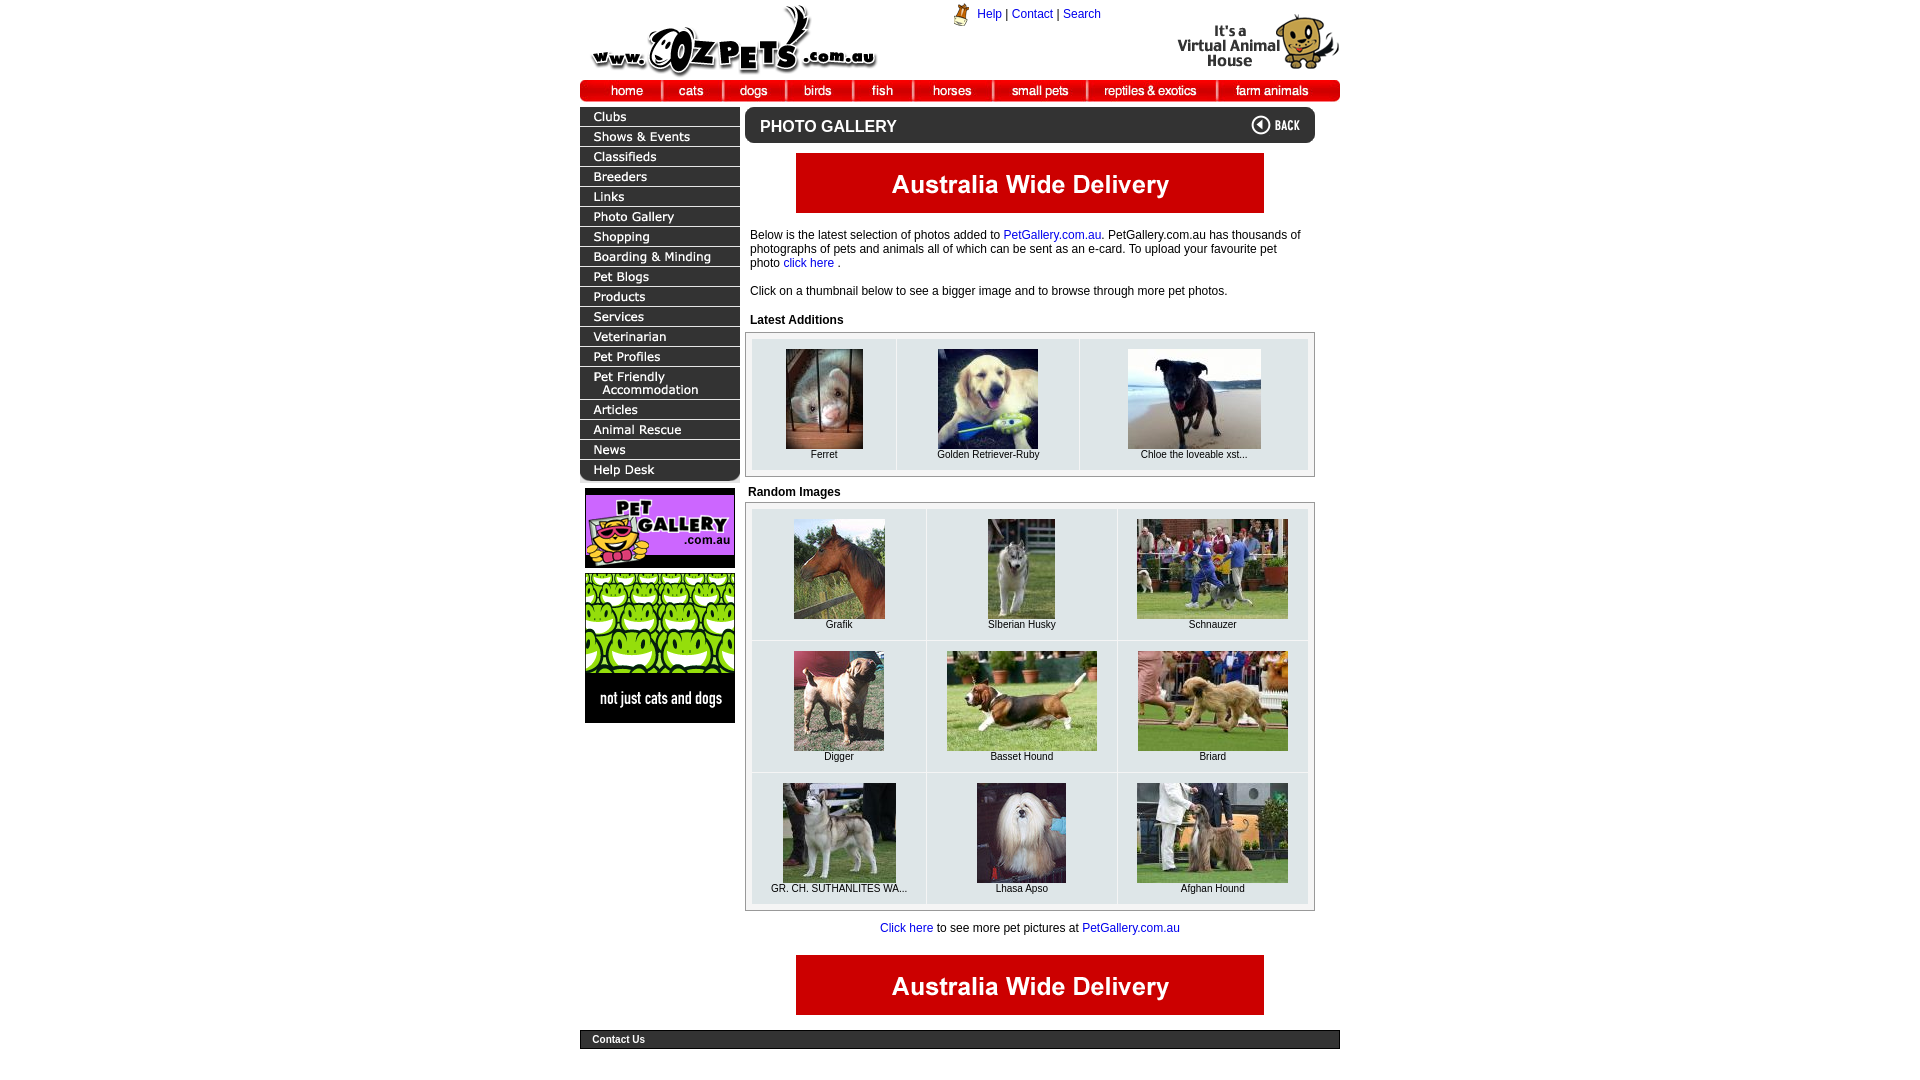  What do you see at coordinates (840, 569) in the screenshot?
I see `Views: 1414
Rating: 5/5
Date: 06.02.04
236x260 (24.4 KB)` at bounding box center [840, 569].